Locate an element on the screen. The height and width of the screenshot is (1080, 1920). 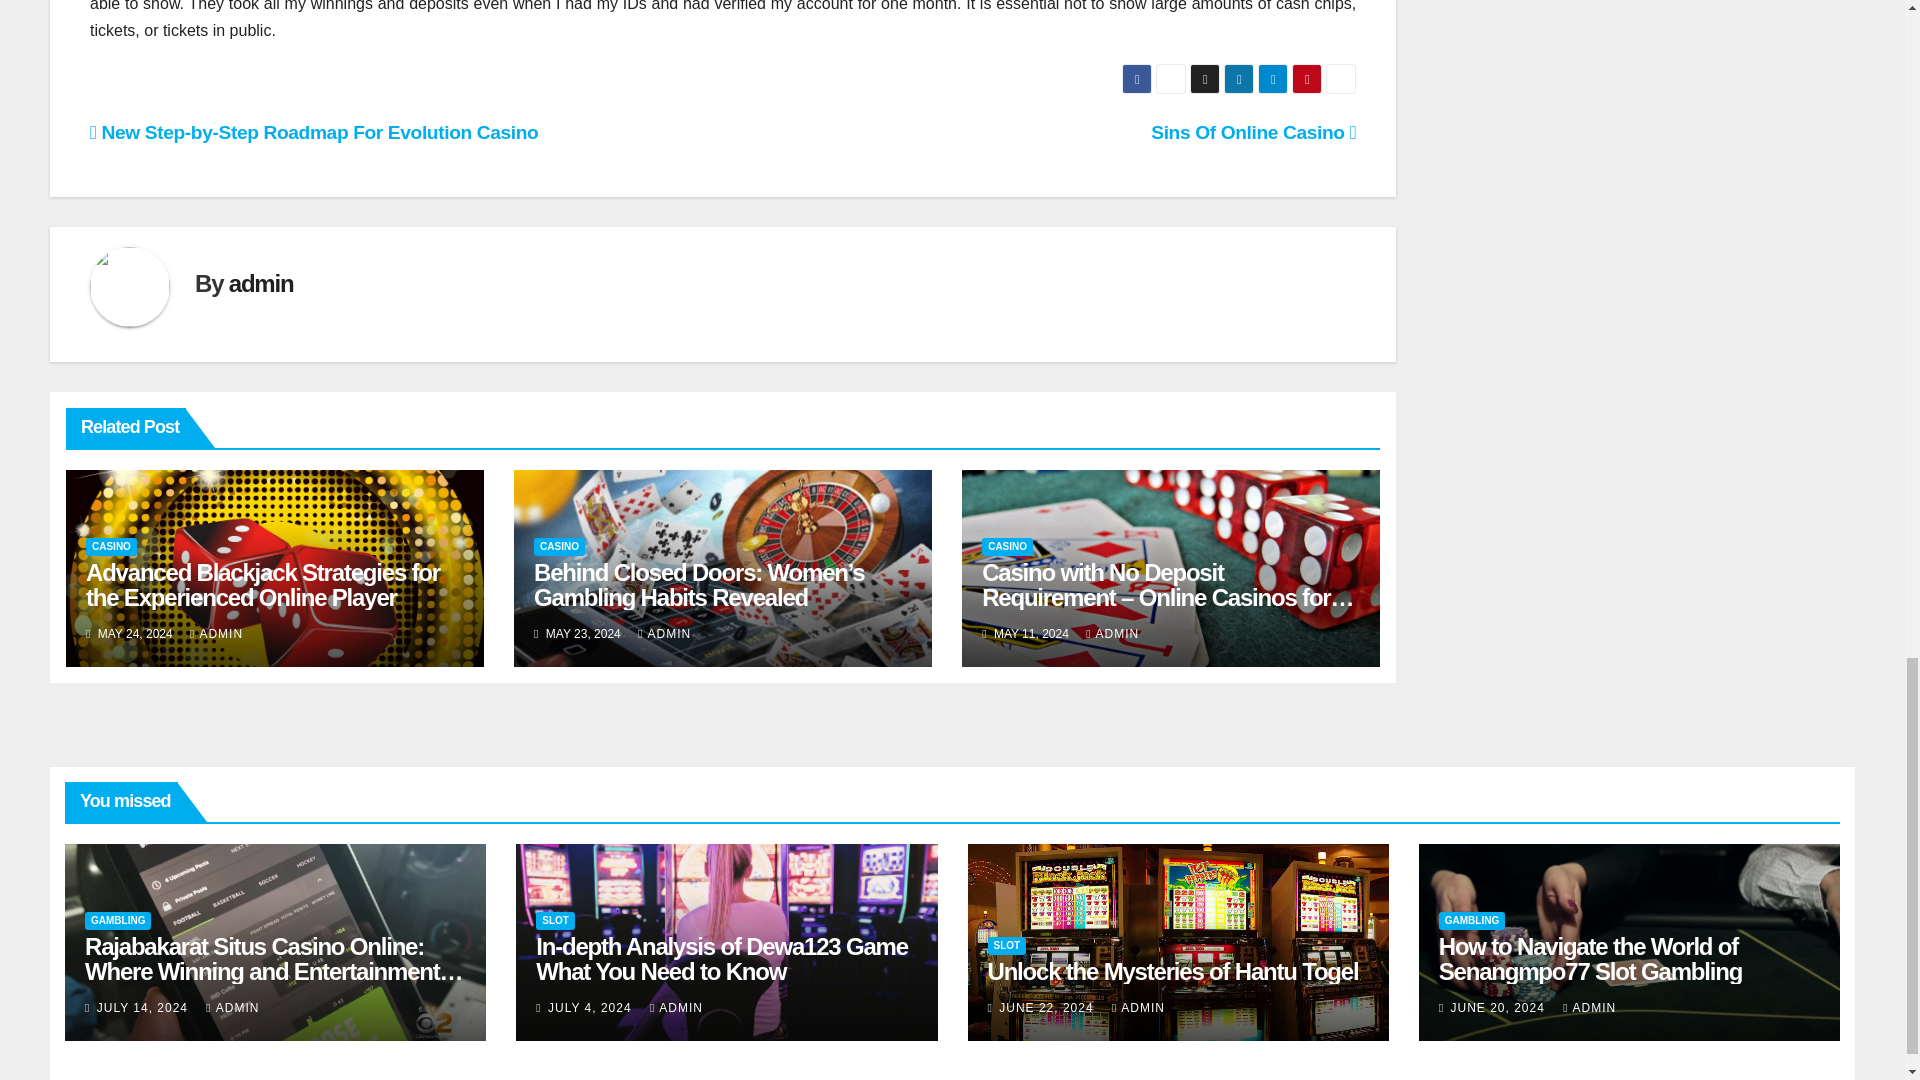
admin is located at coordinates (260, 284).